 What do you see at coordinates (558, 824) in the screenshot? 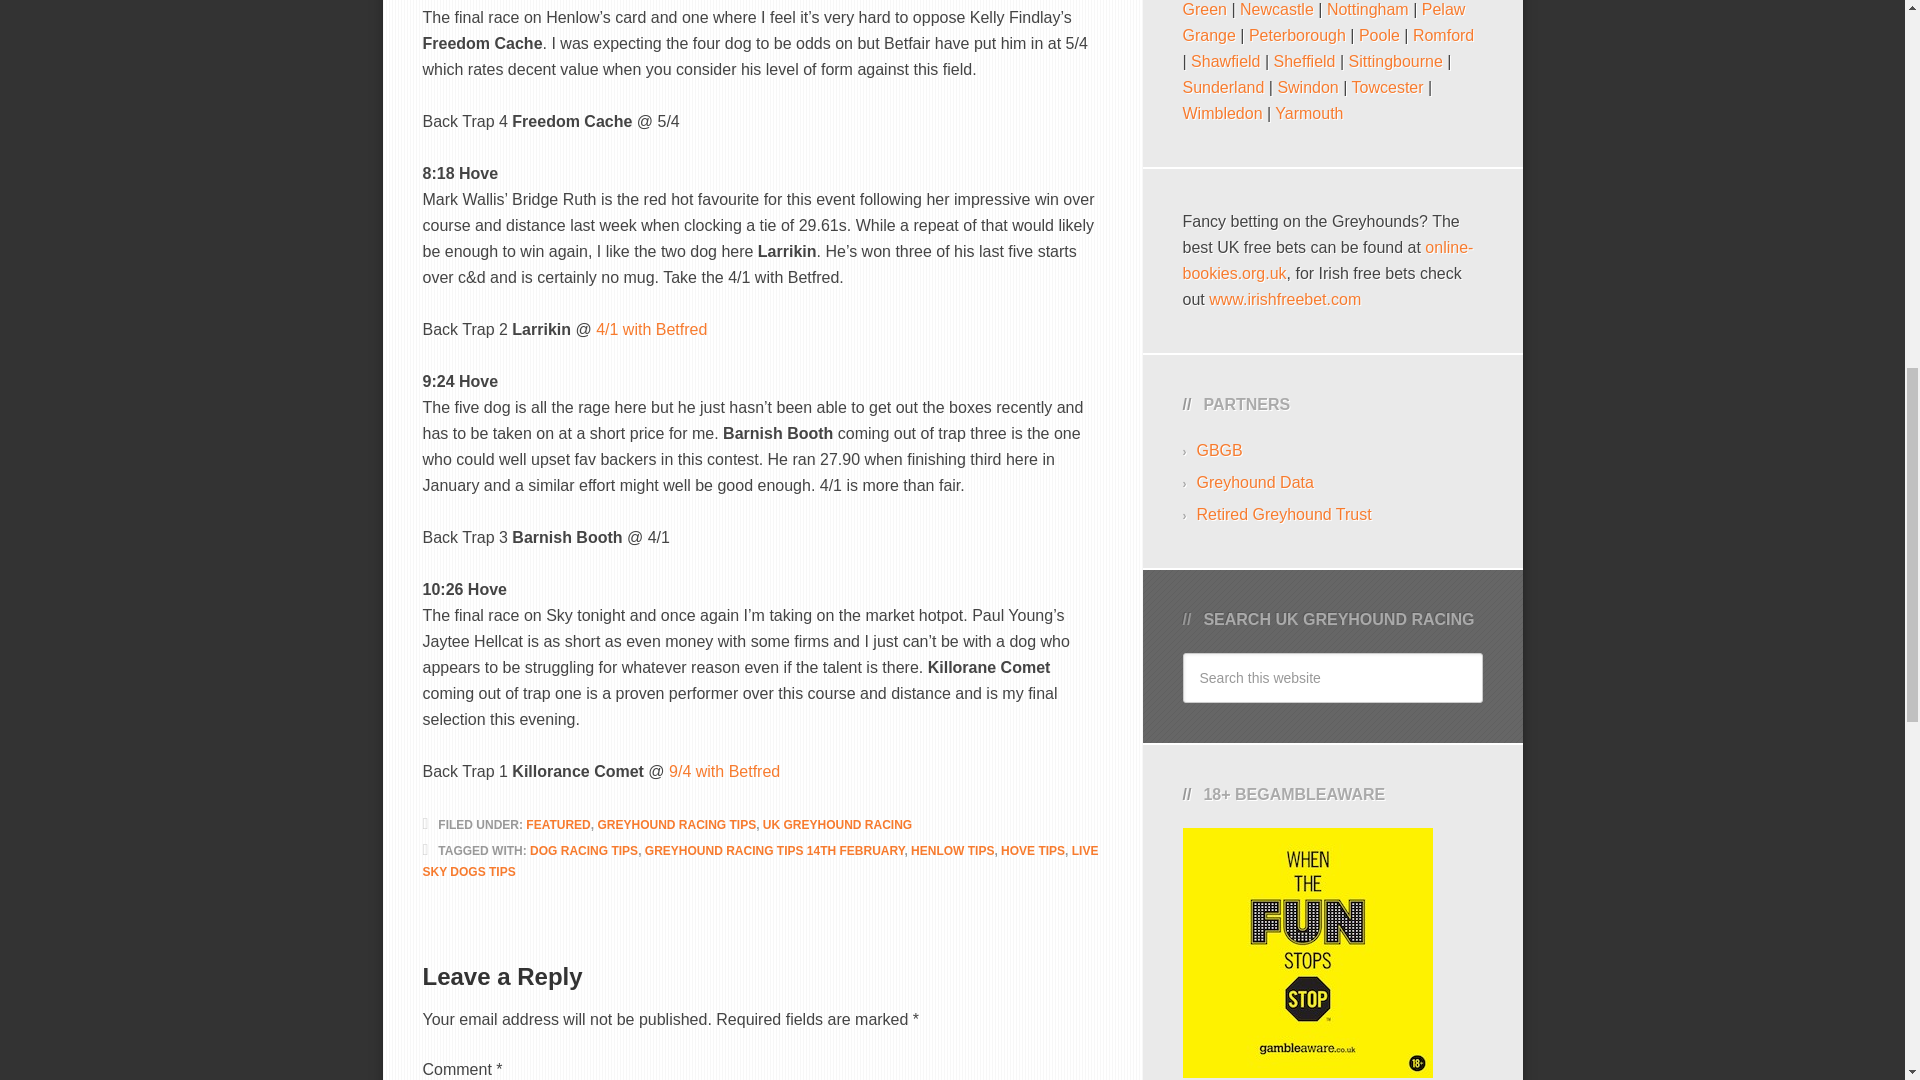
I see `FEATURED` at bounding box center [558, 824].